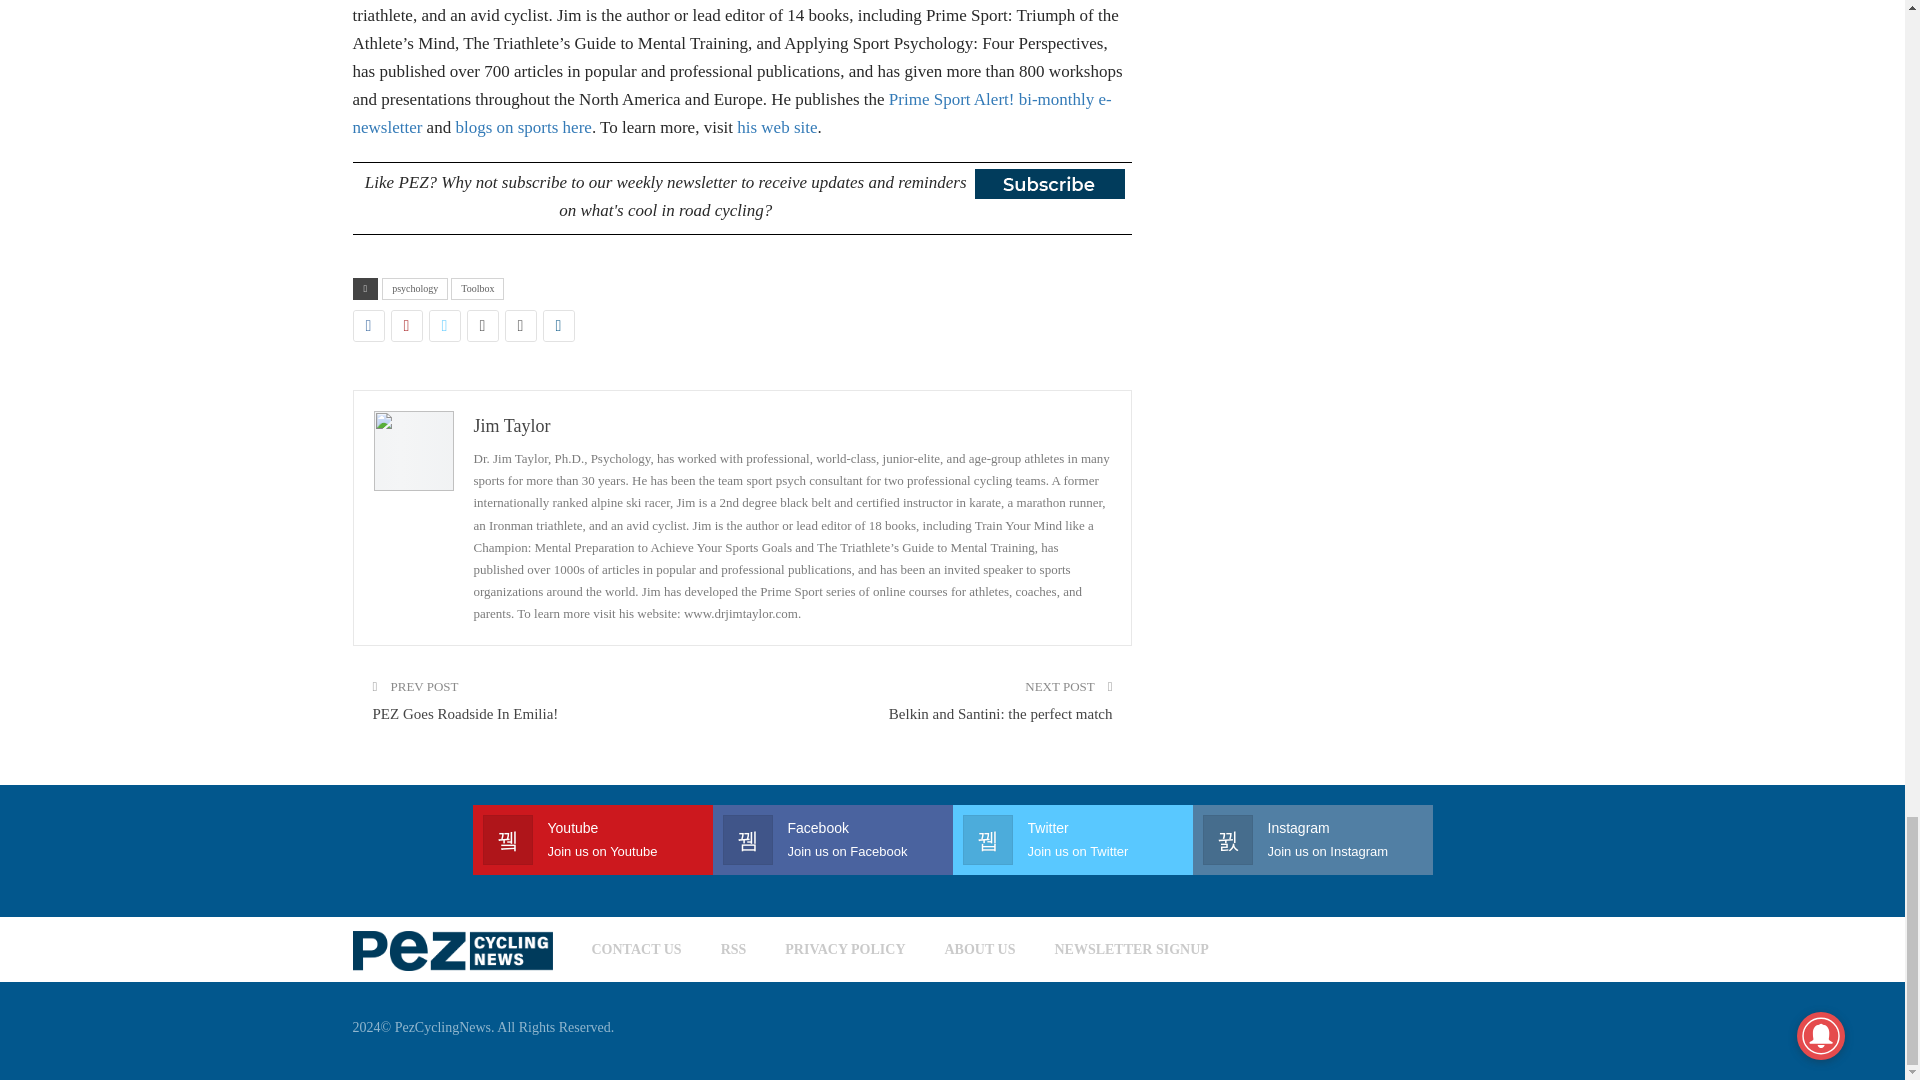  What do you see at coordinates (731, 113) in the screenshot?
I see `Prime sport alerts` at bounding box center [731, 113].